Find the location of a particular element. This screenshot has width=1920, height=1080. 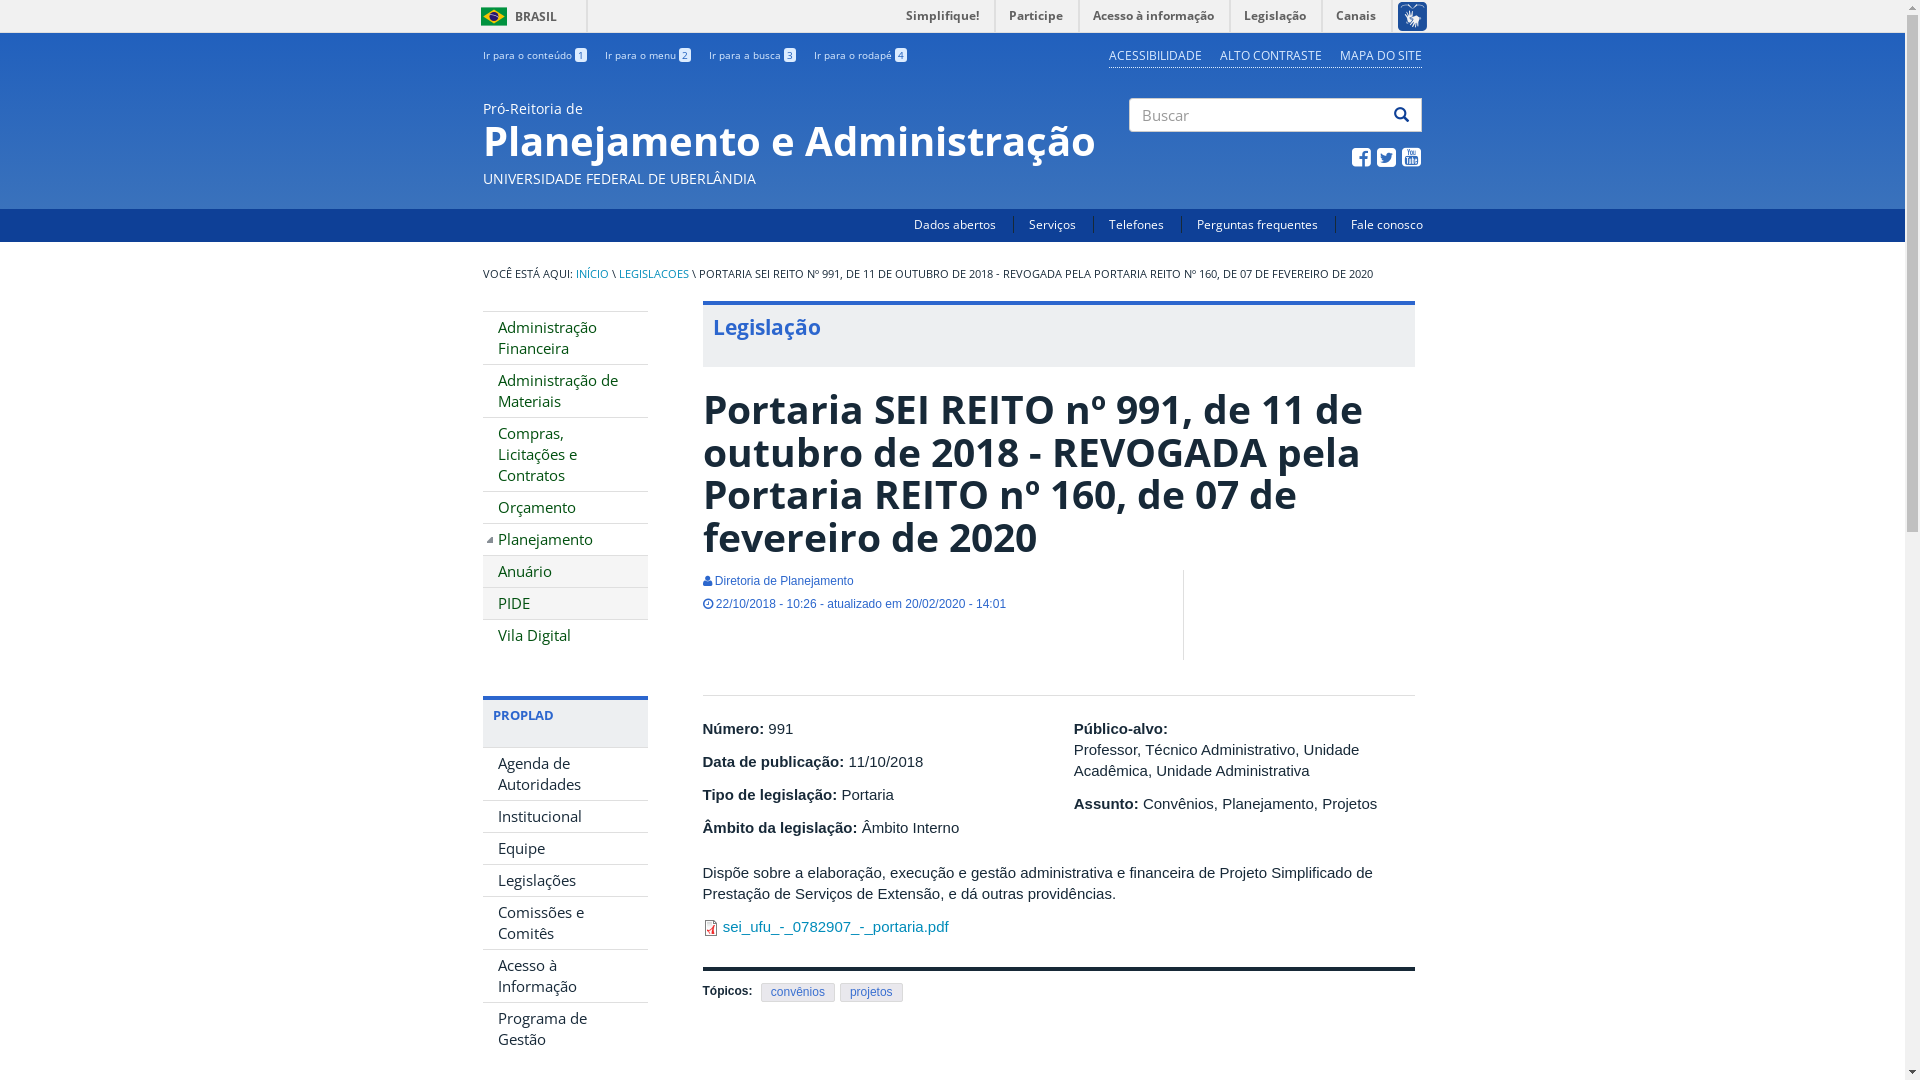

BRASIL is located at coordinates (494, 16).